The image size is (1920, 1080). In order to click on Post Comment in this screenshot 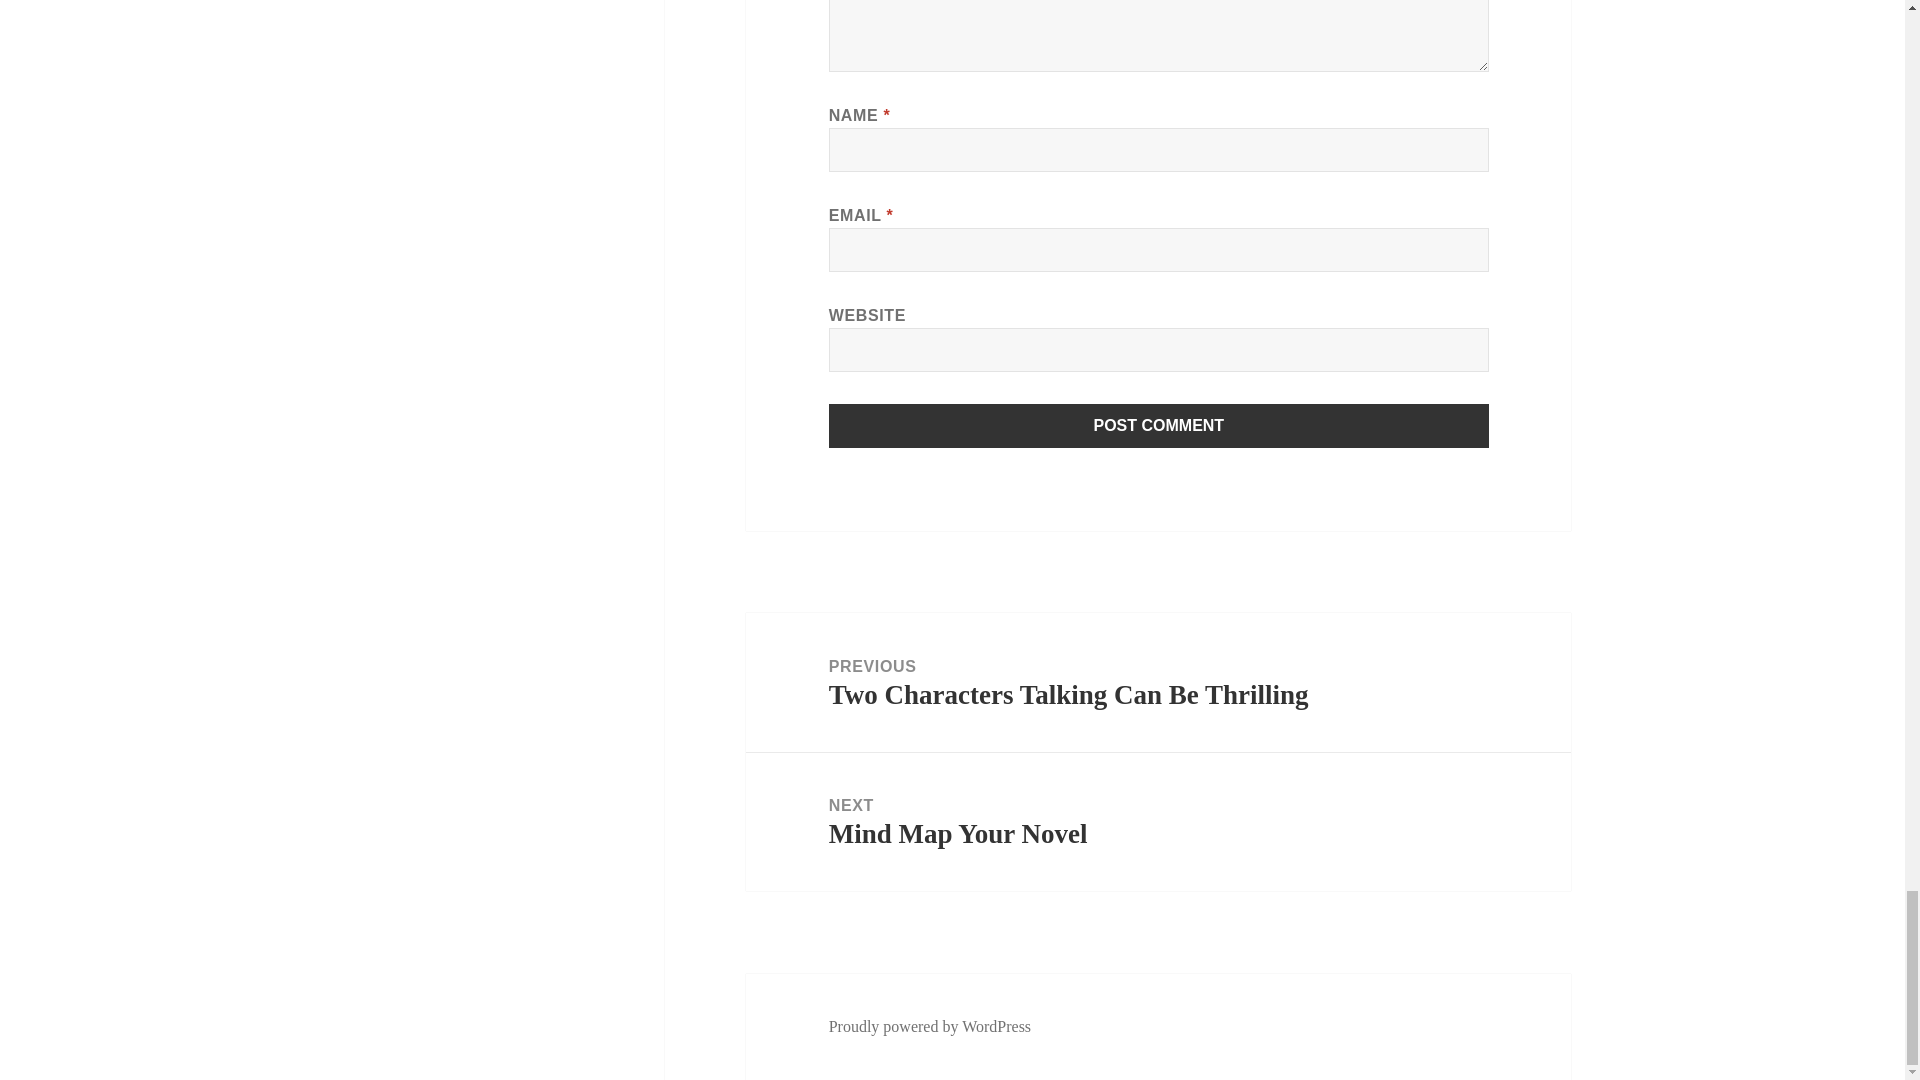, I will do `click(1159, 426)`.